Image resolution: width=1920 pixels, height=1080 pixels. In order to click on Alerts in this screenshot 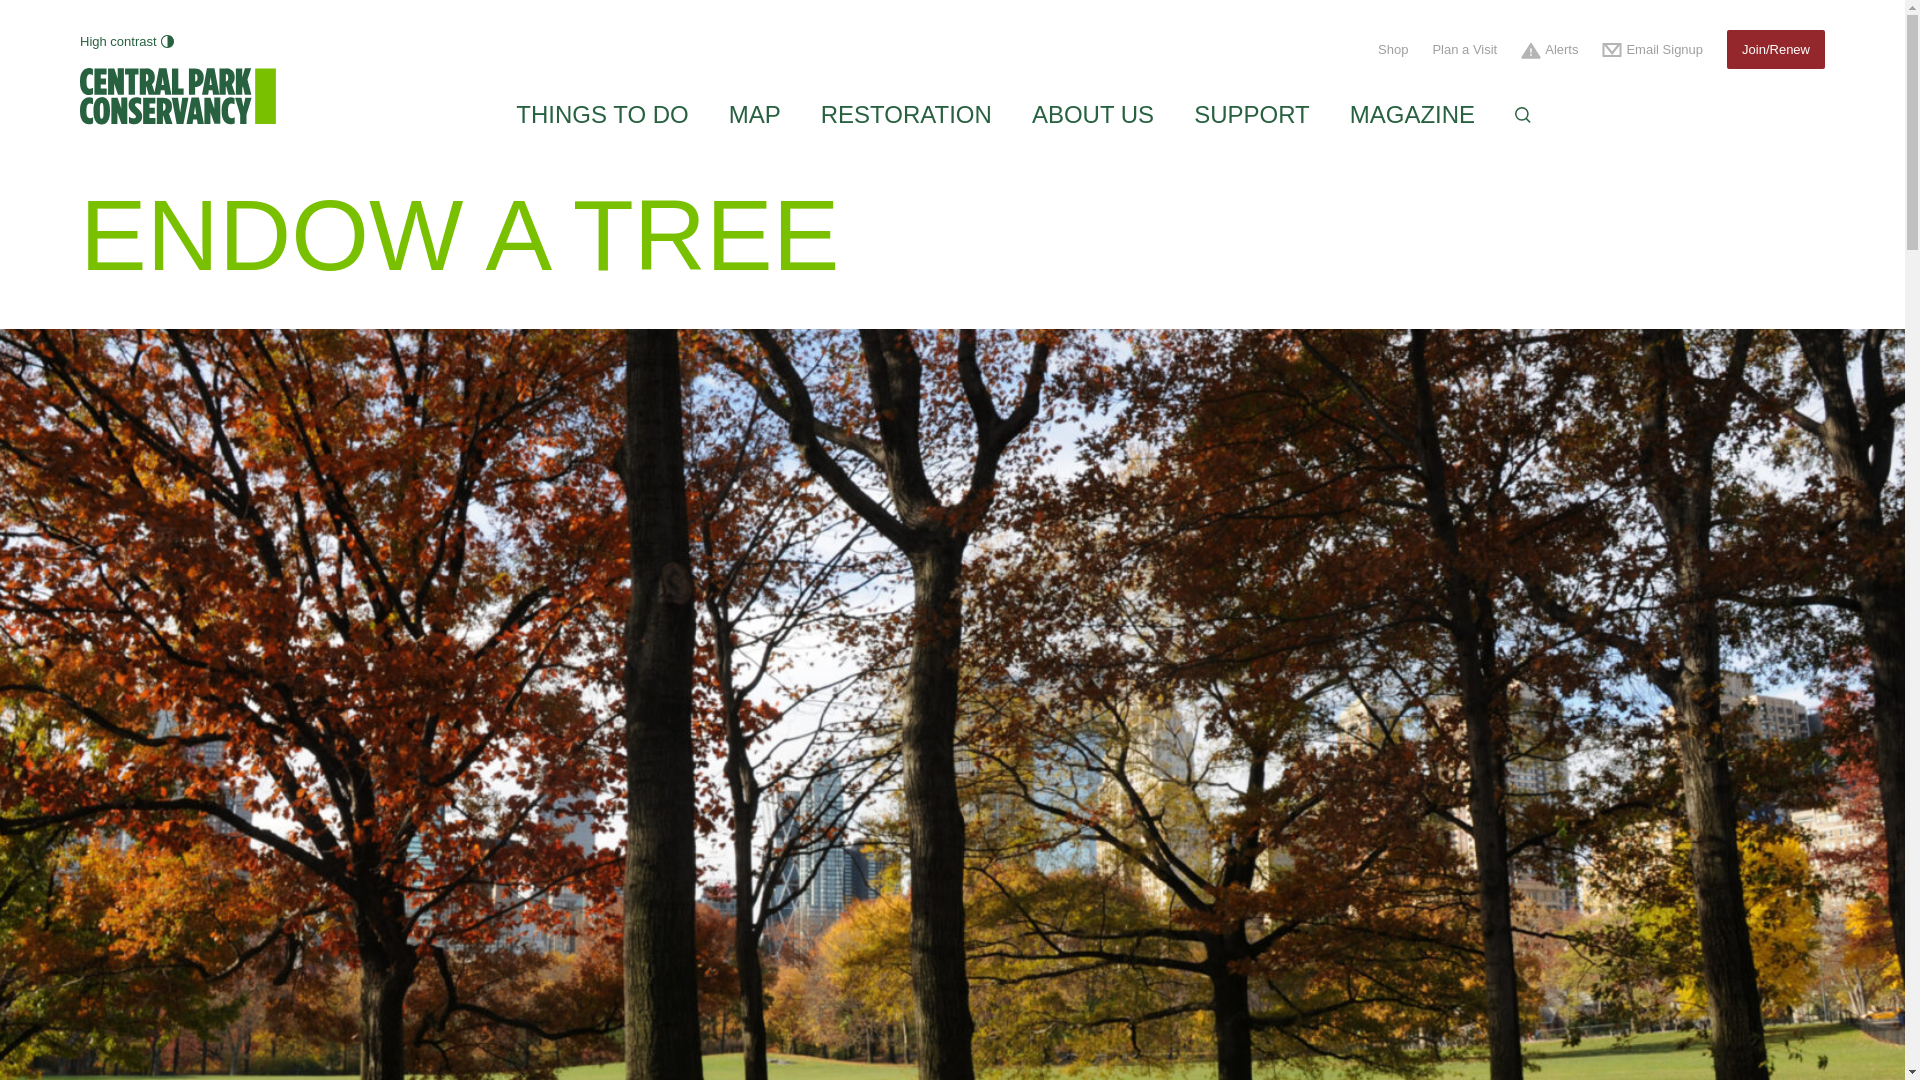, I will do `click(1549, 50)`.